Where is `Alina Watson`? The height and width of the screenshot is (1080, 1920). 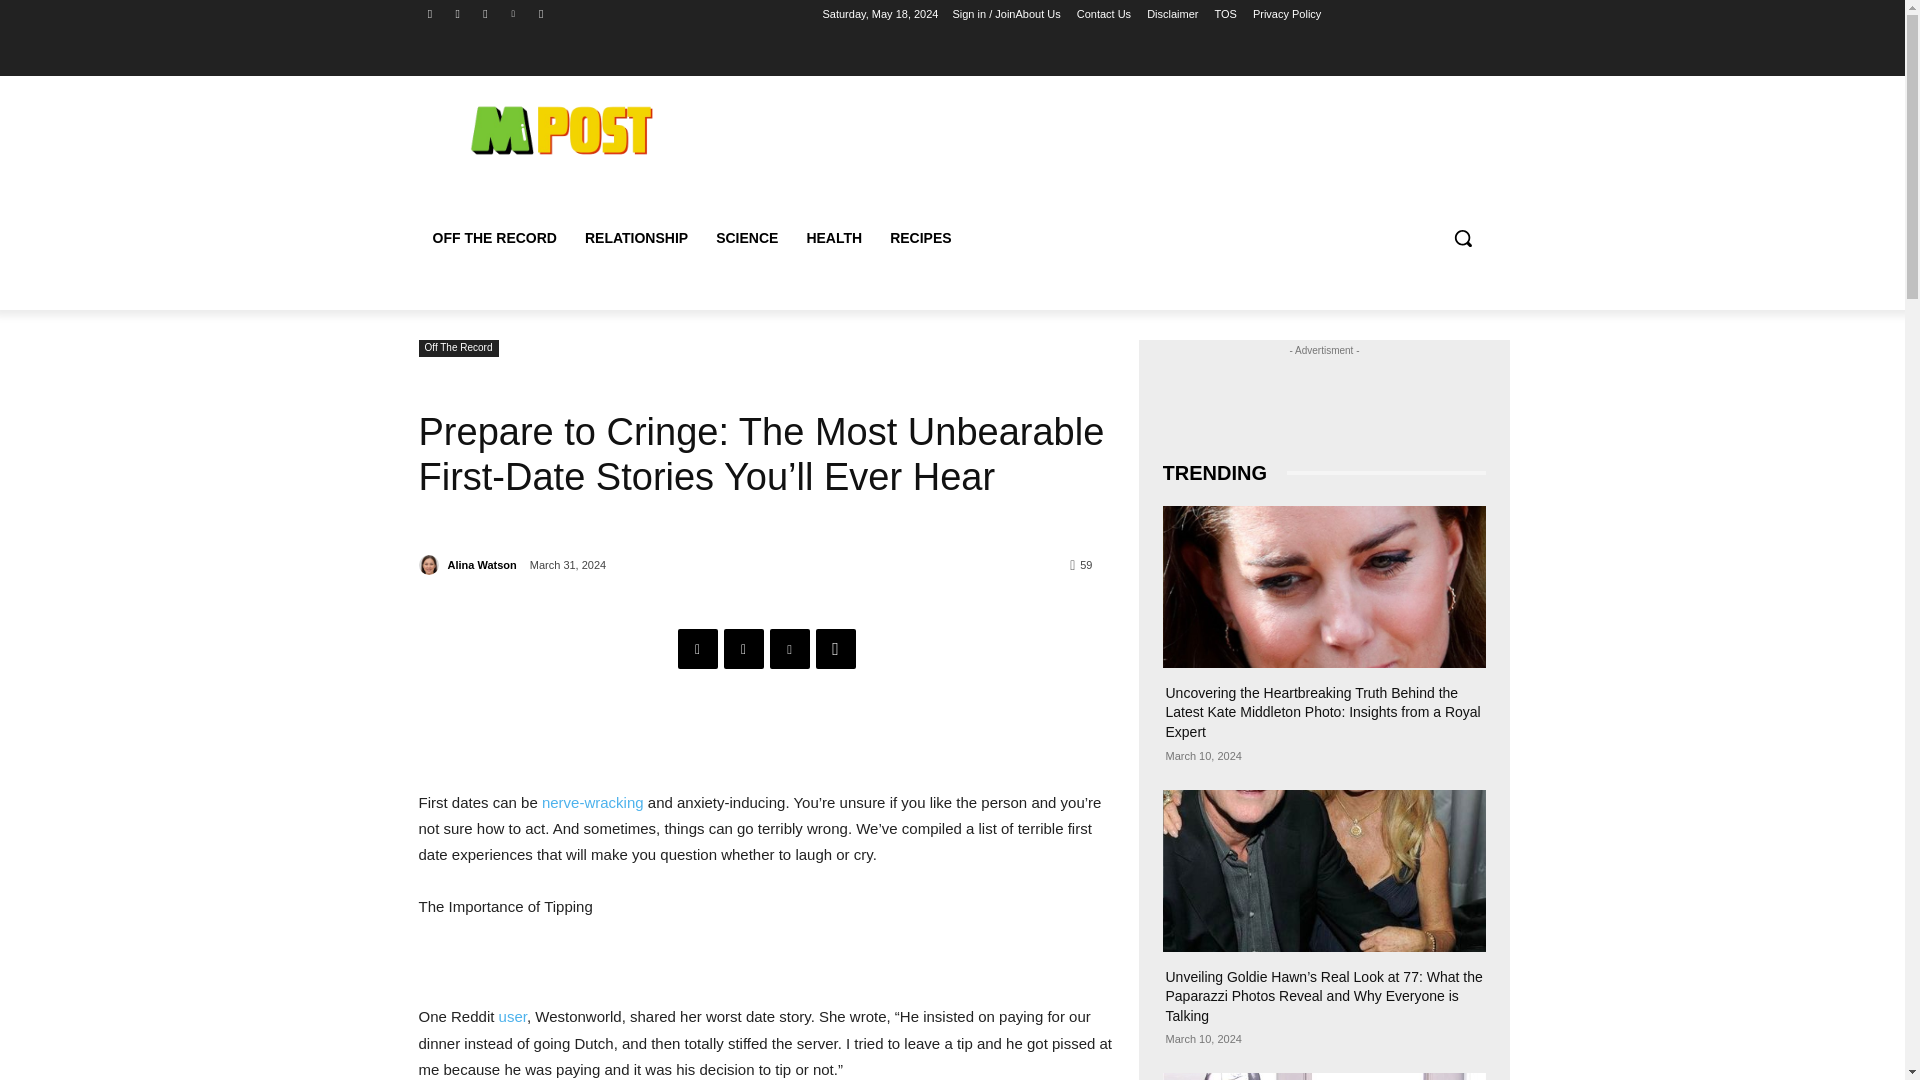
Alina Watson is located at coordinates (482, 564).